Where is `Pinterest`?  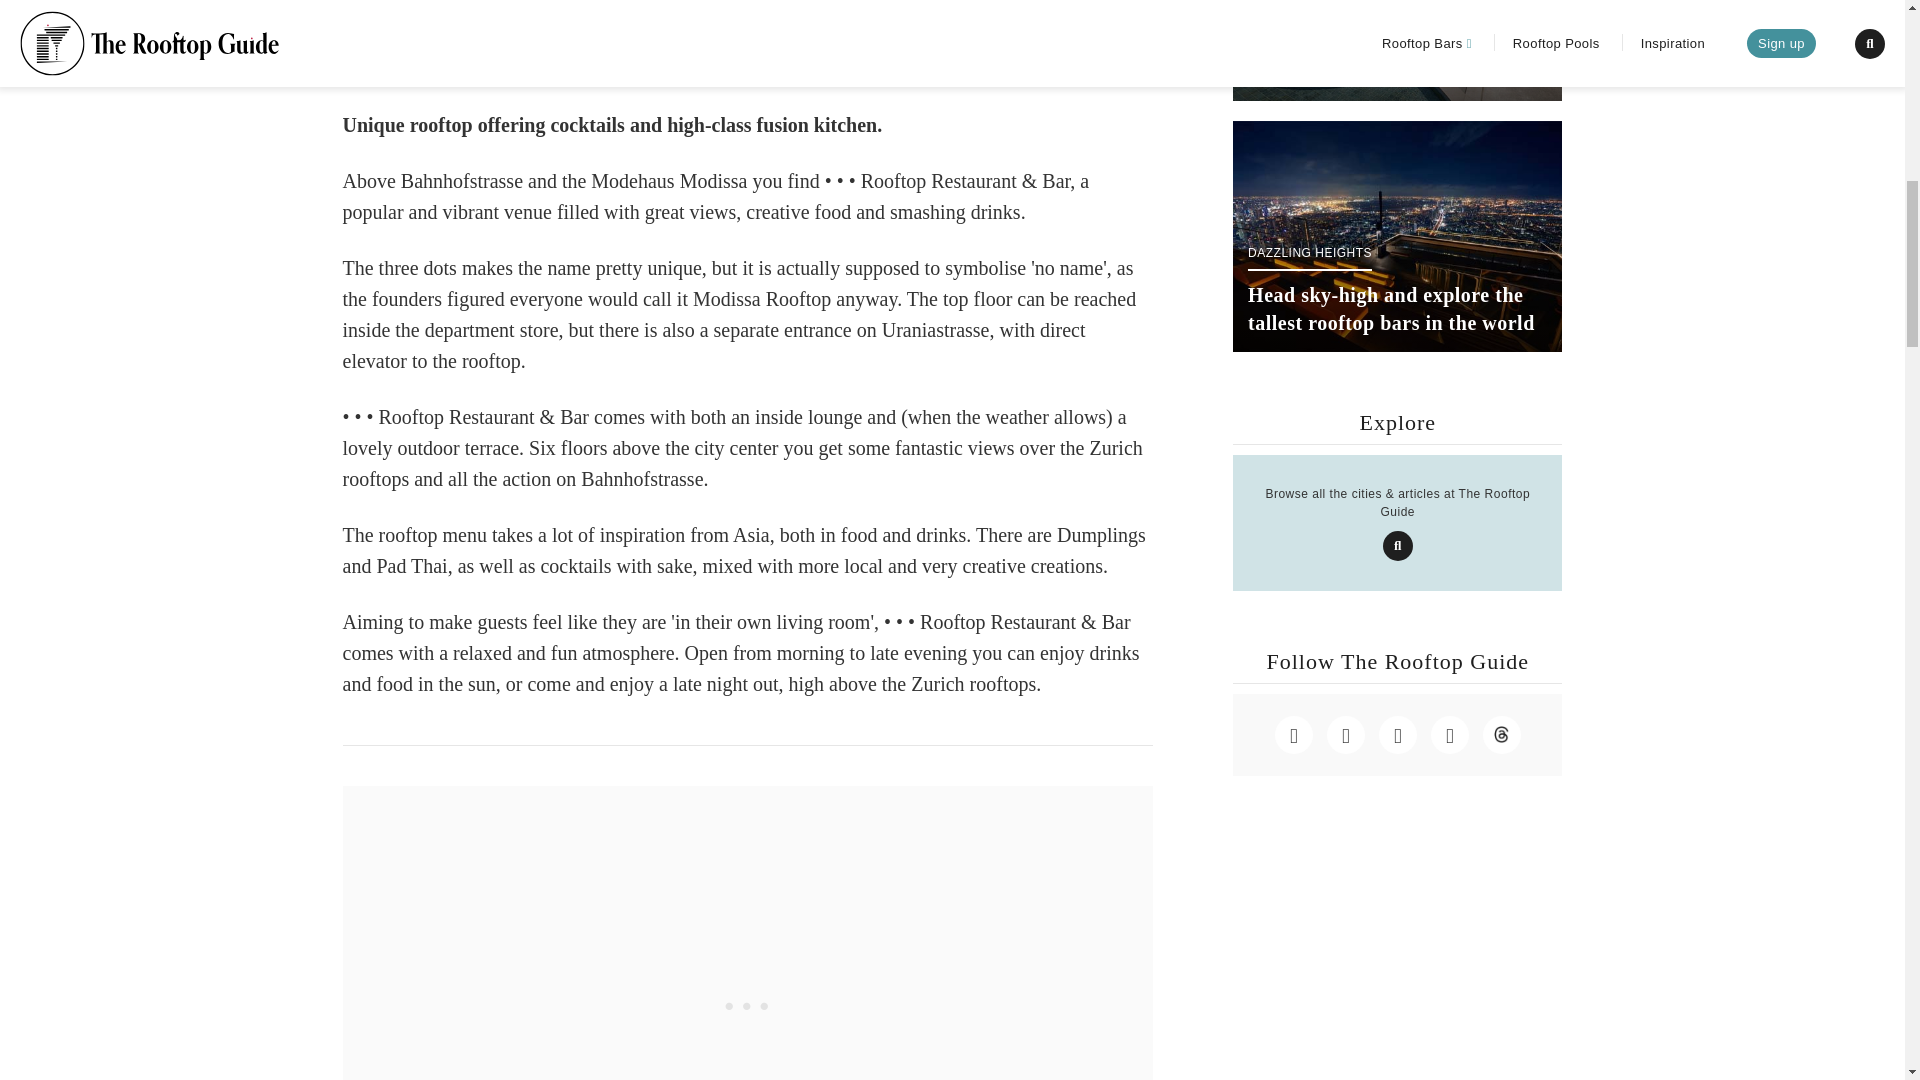 Pinterest is located at coordinates (1449, 734).